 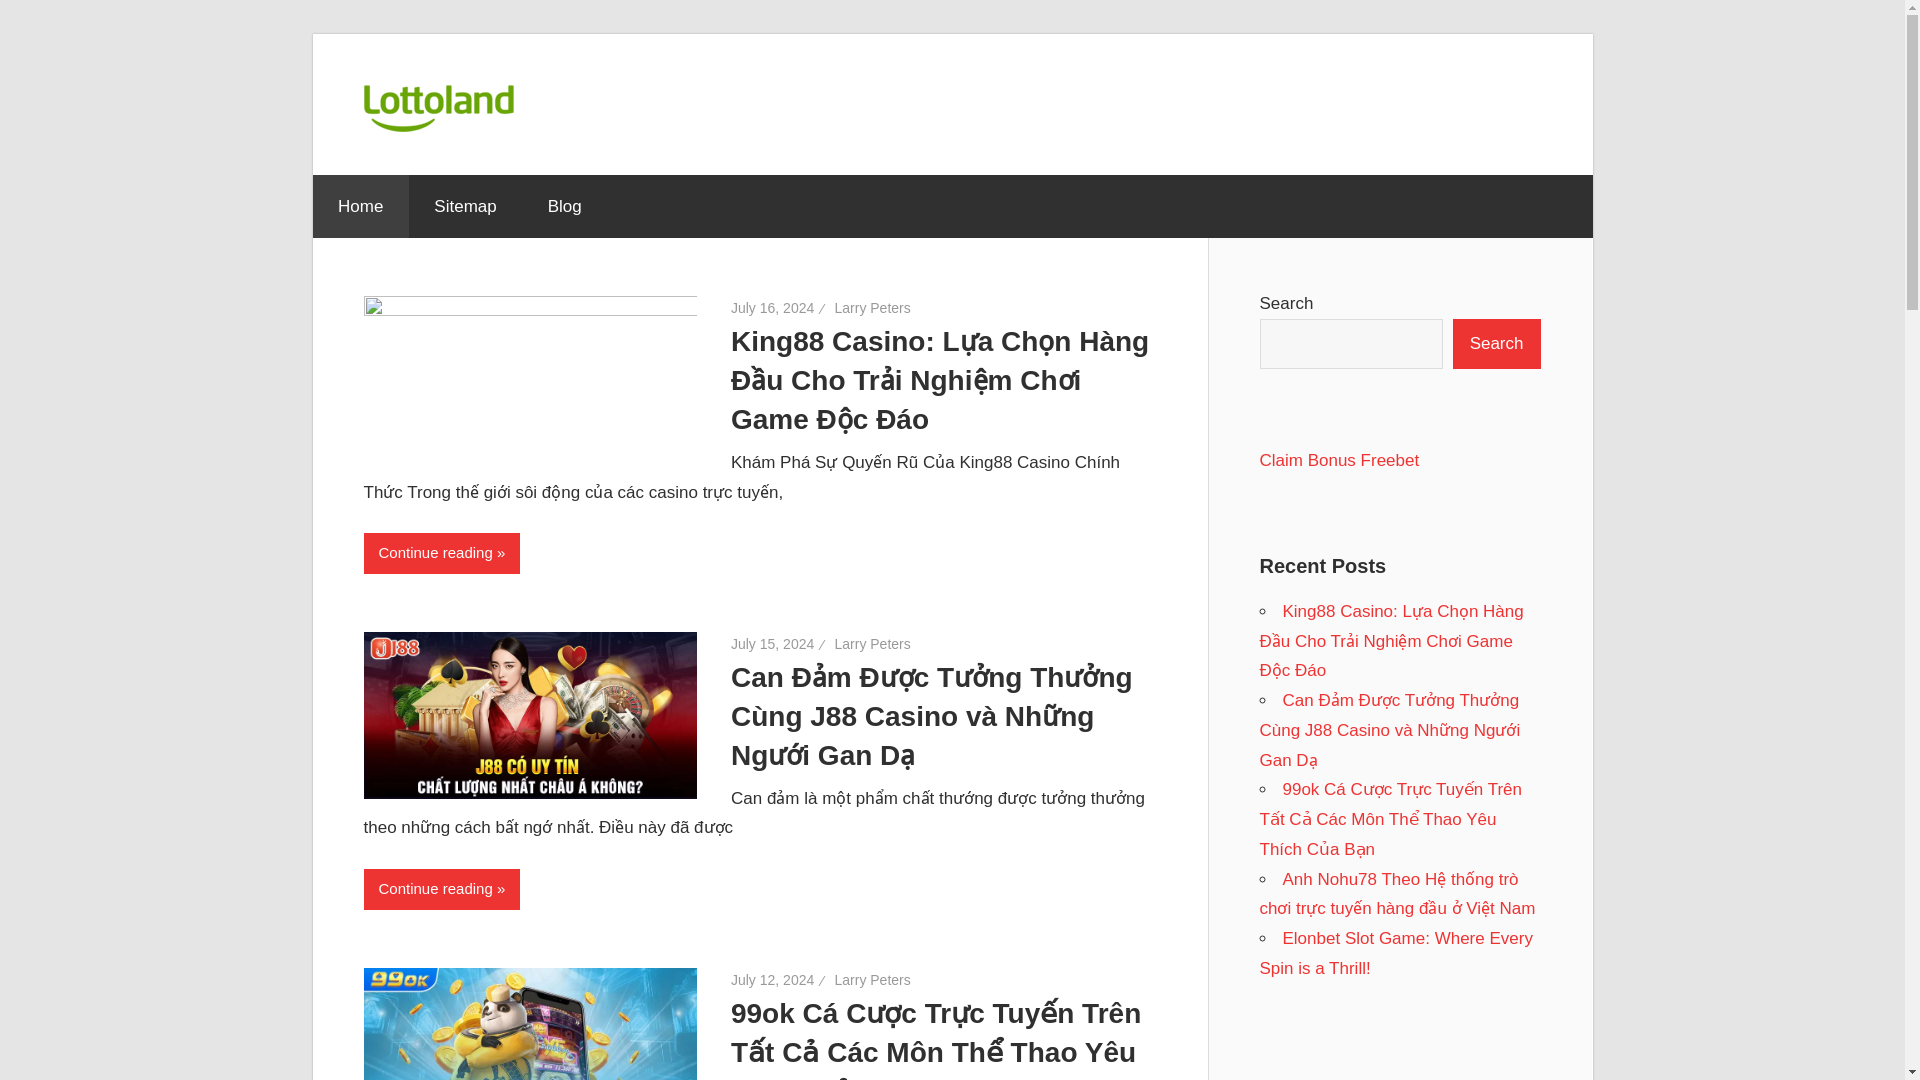 I want to click on View all posts by Larry Peters, so click(x=872, y=308).